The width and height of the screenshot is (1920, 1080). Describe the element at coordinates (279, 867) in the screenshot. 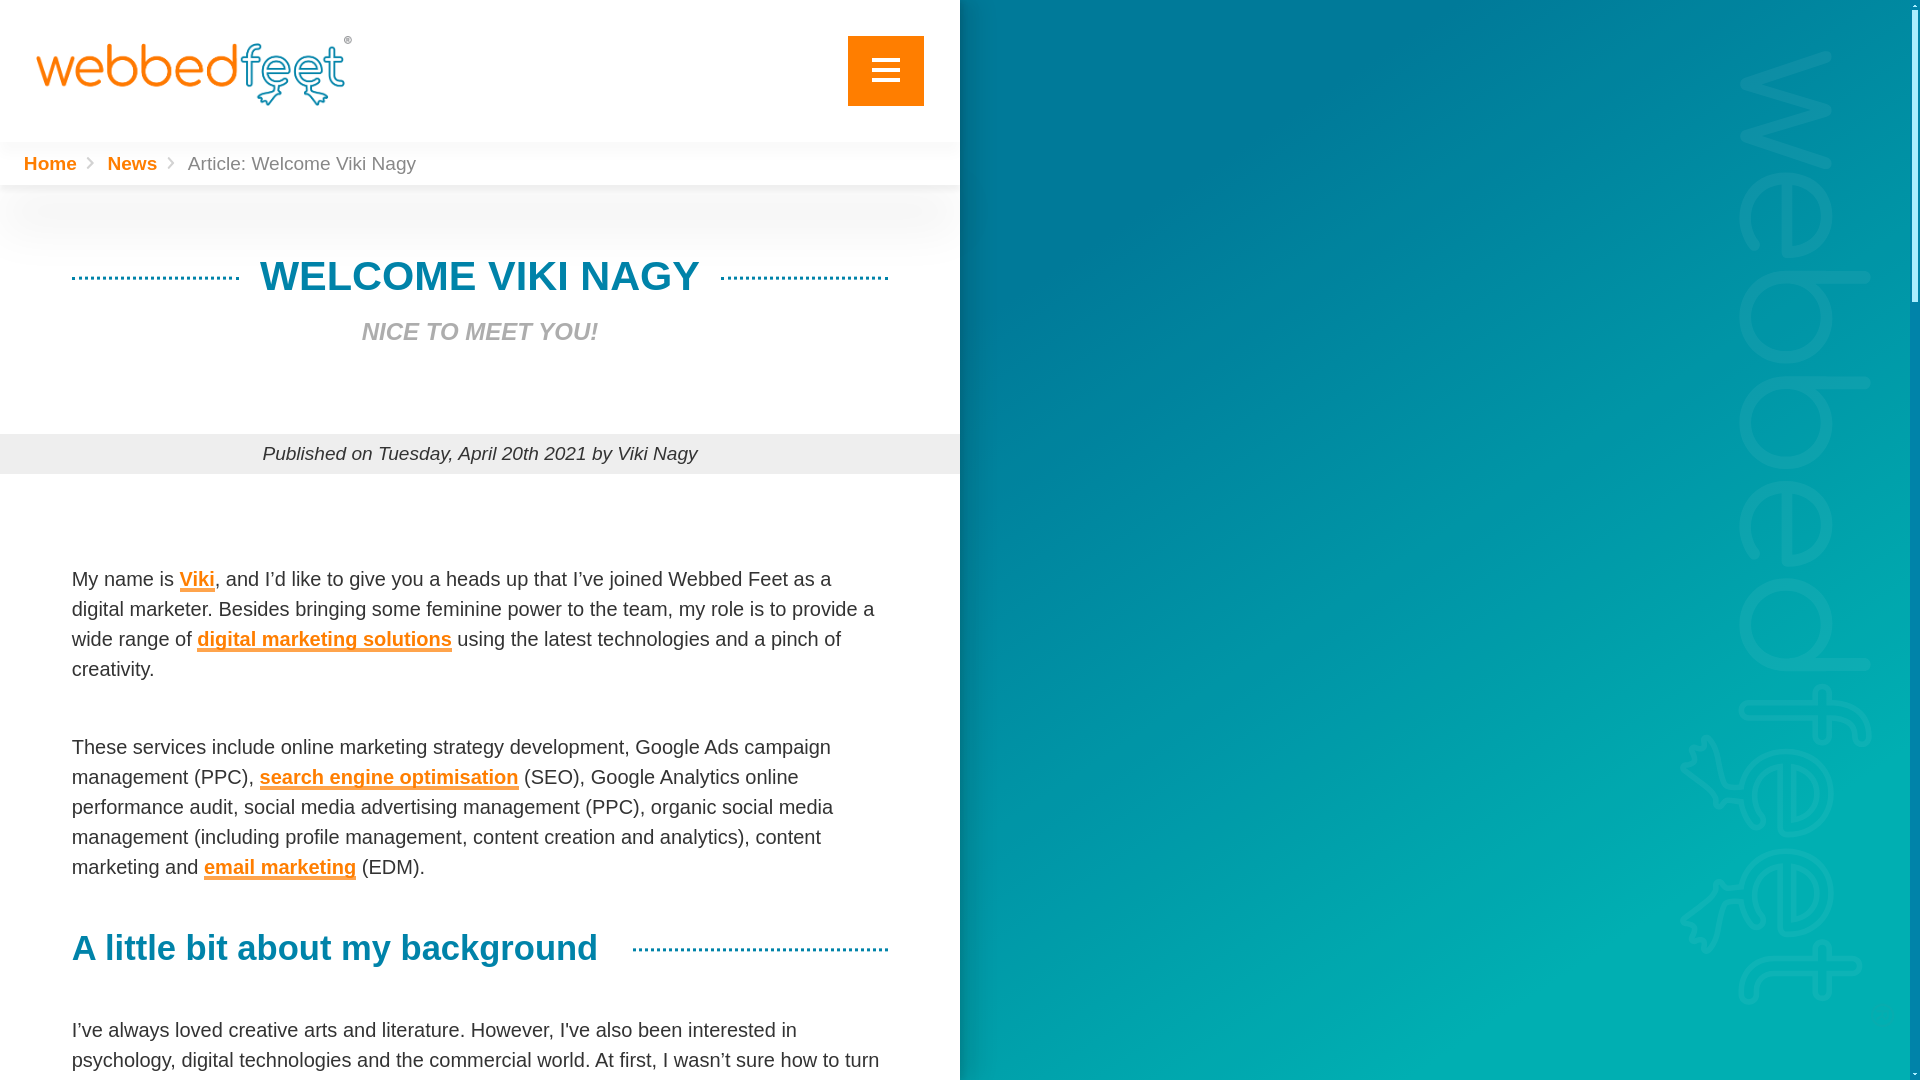

I see `email marketing` at that location.